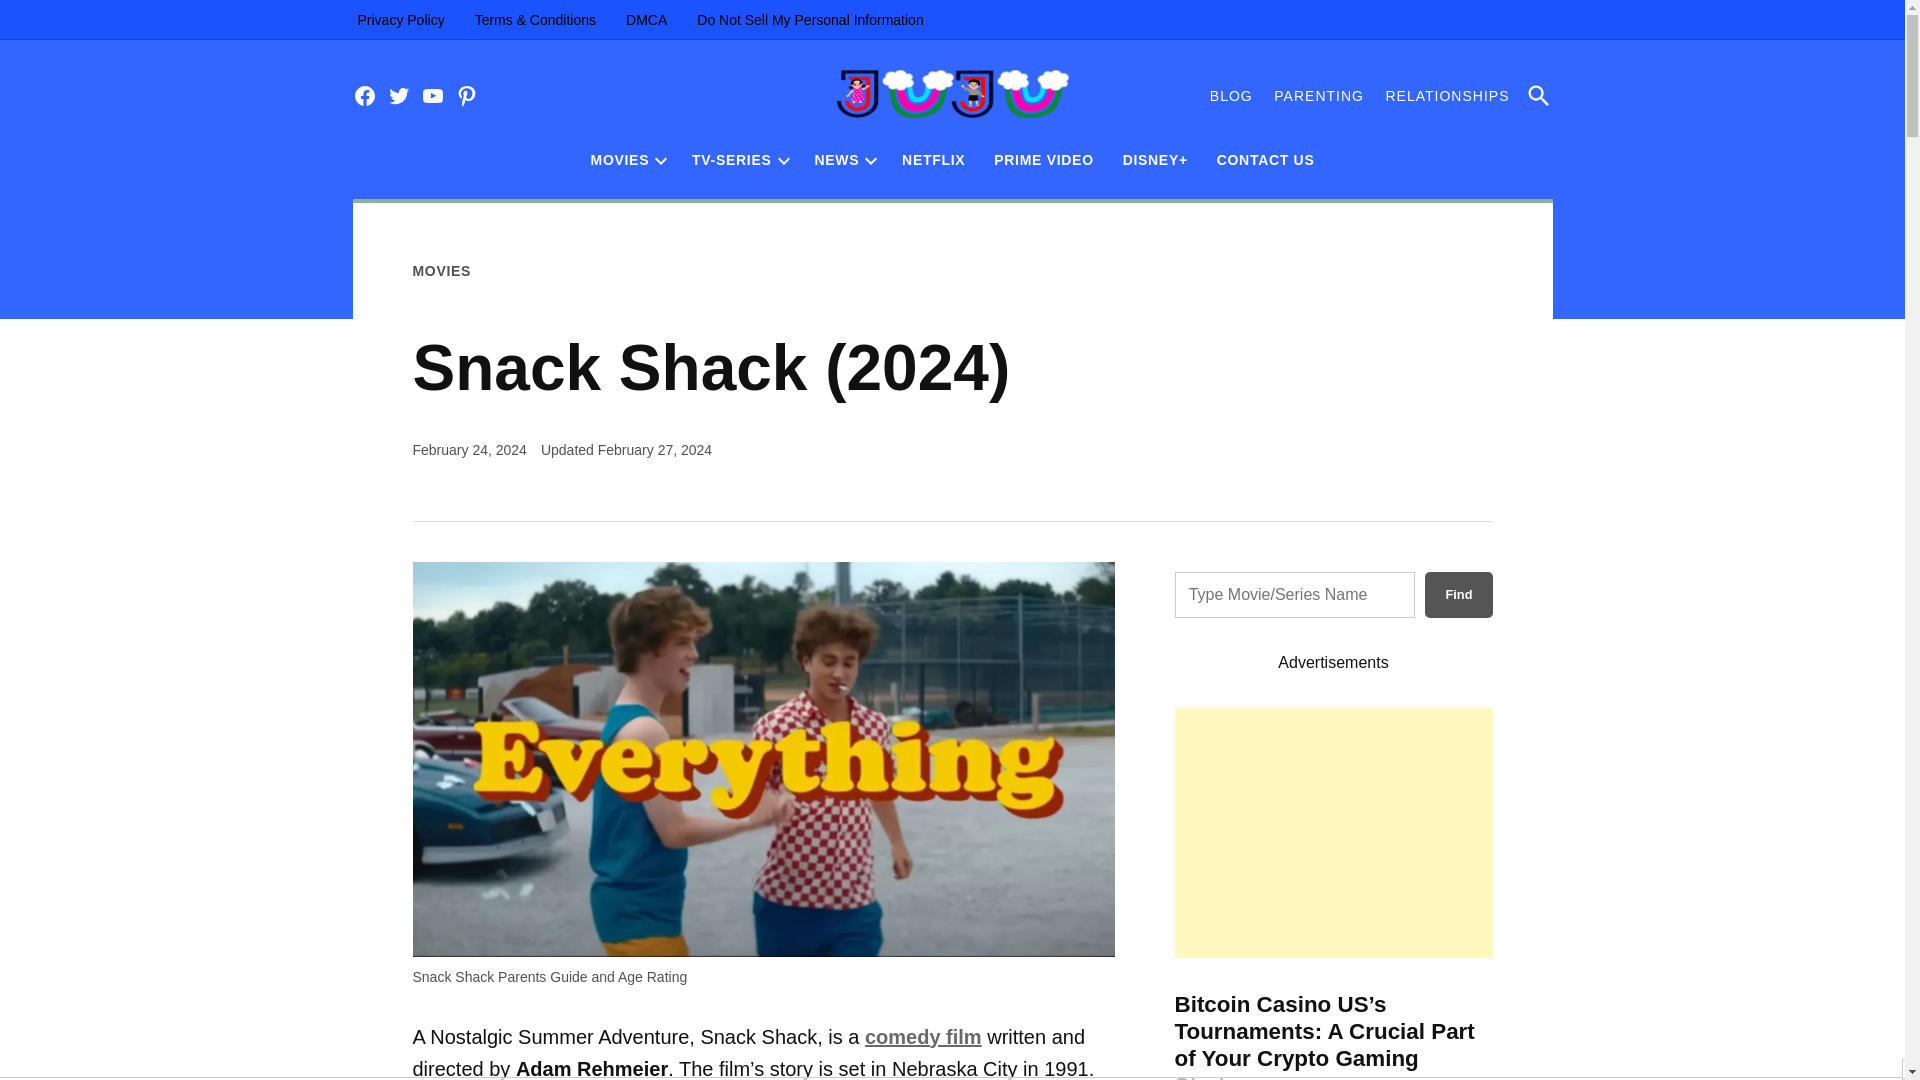 The image size is (1920, 1080). Describe the element at coordinates (809, 20) in the screenshot. I see `Do Not Sell My Personal Information` at that location.